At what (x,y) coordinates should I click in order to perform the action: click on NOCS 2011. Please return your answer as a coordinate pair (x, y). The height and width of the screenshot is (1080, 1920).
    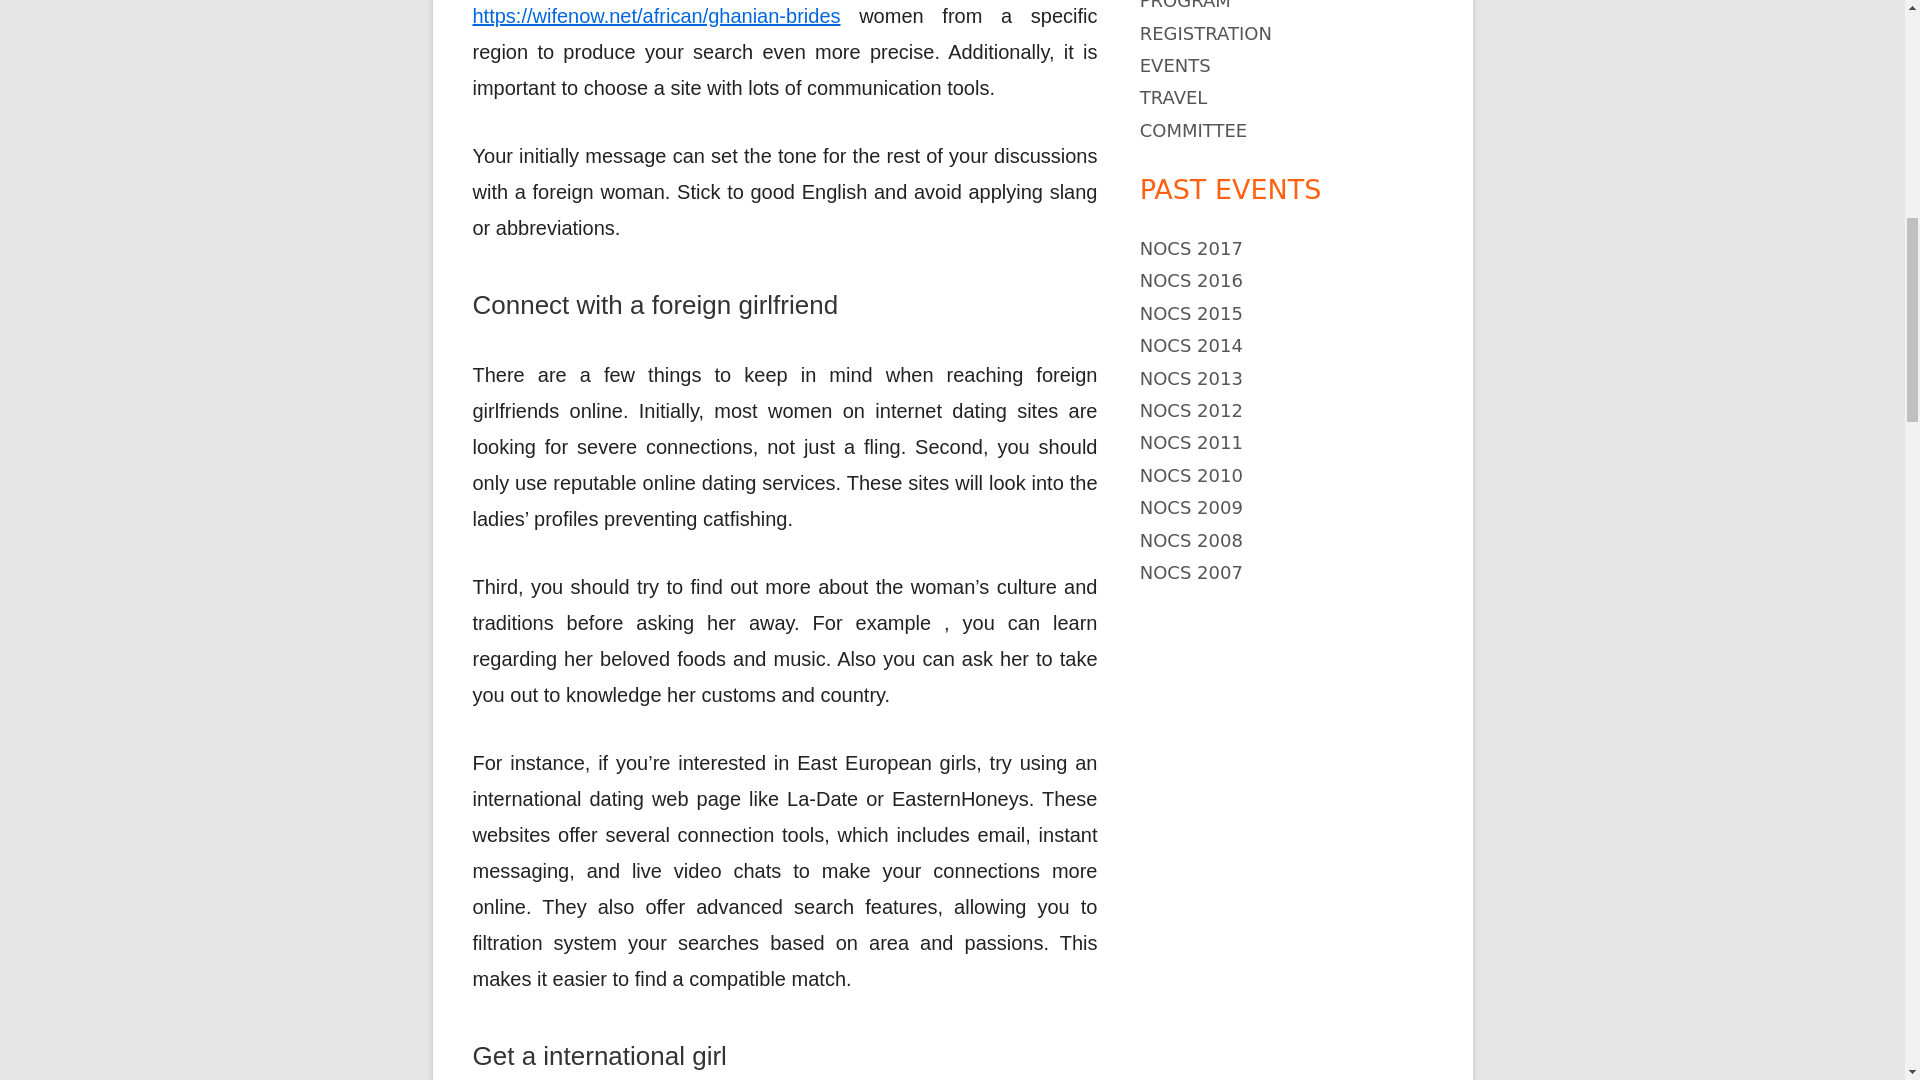
    Looking at the image, I should click on (1191, 442).